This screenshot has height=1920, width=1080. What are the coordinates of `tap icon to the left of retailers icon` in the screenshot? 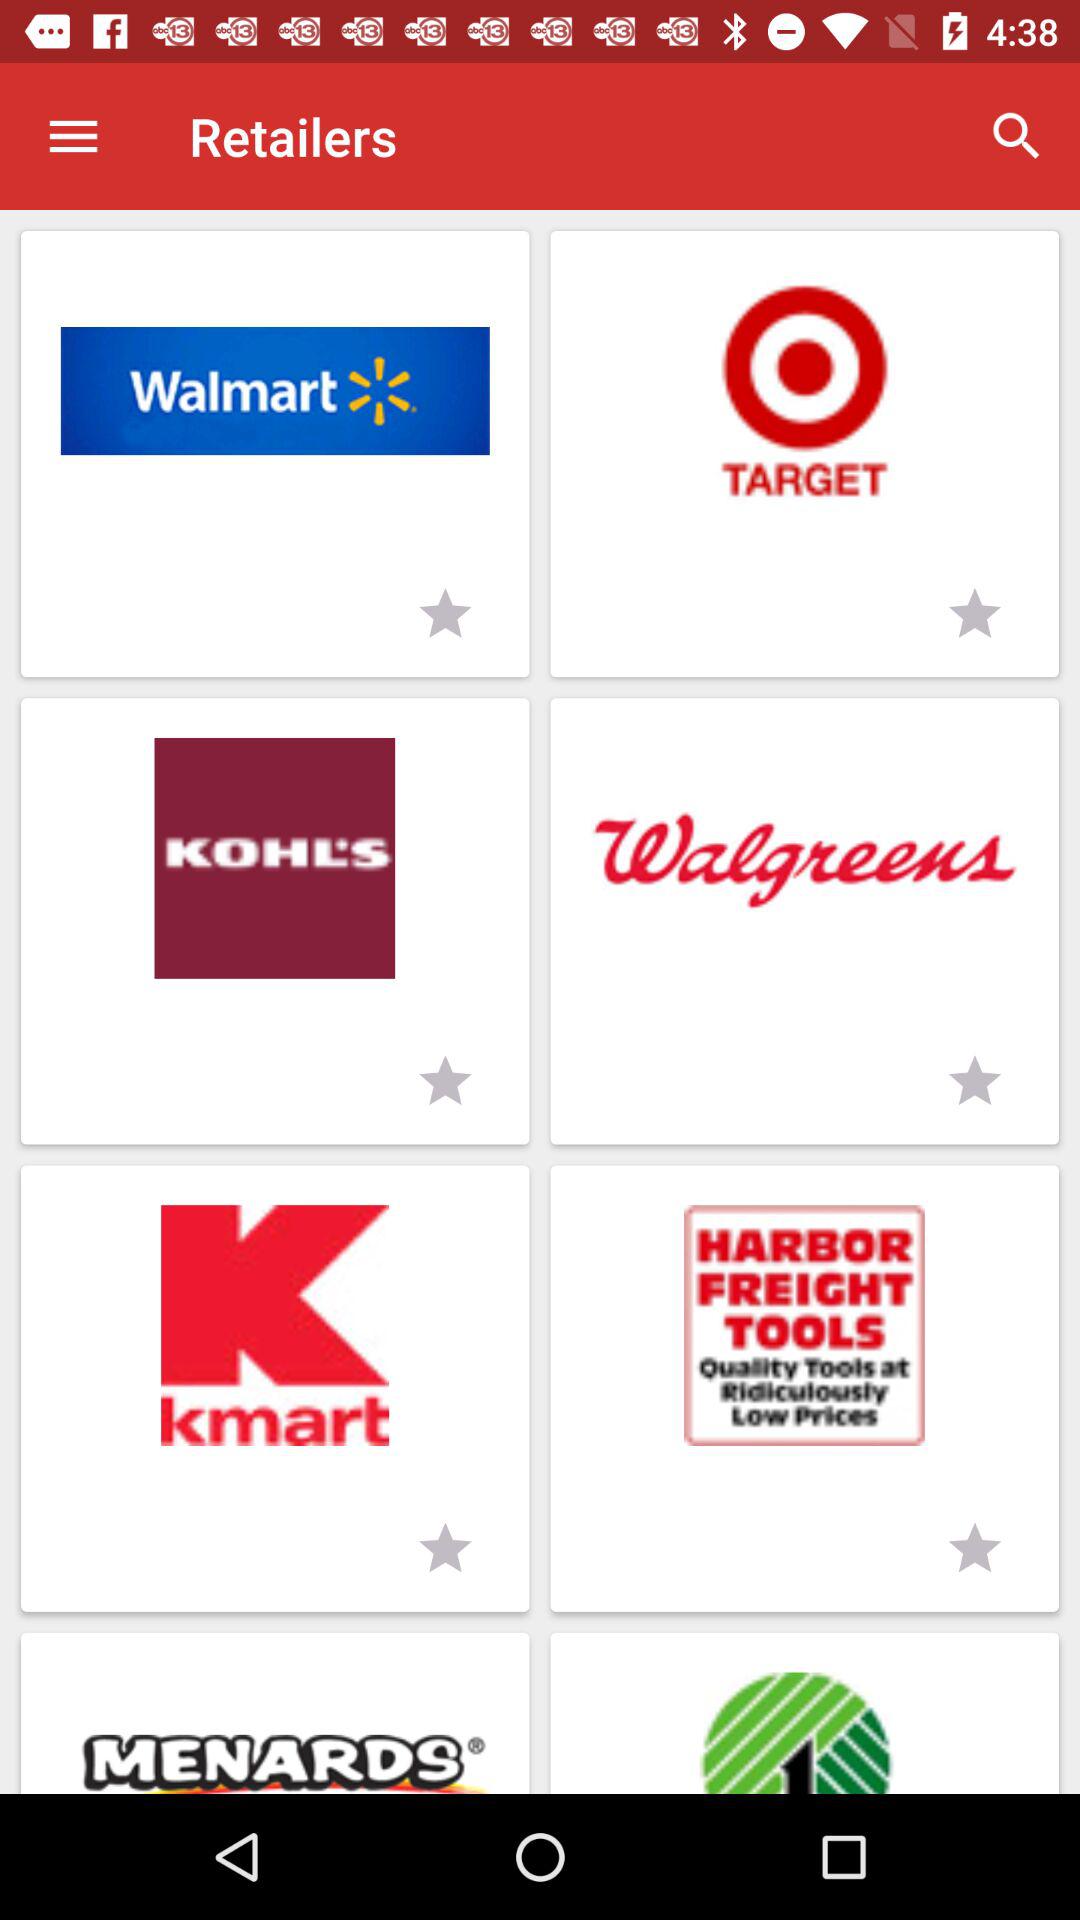 It's located at (73, 136).